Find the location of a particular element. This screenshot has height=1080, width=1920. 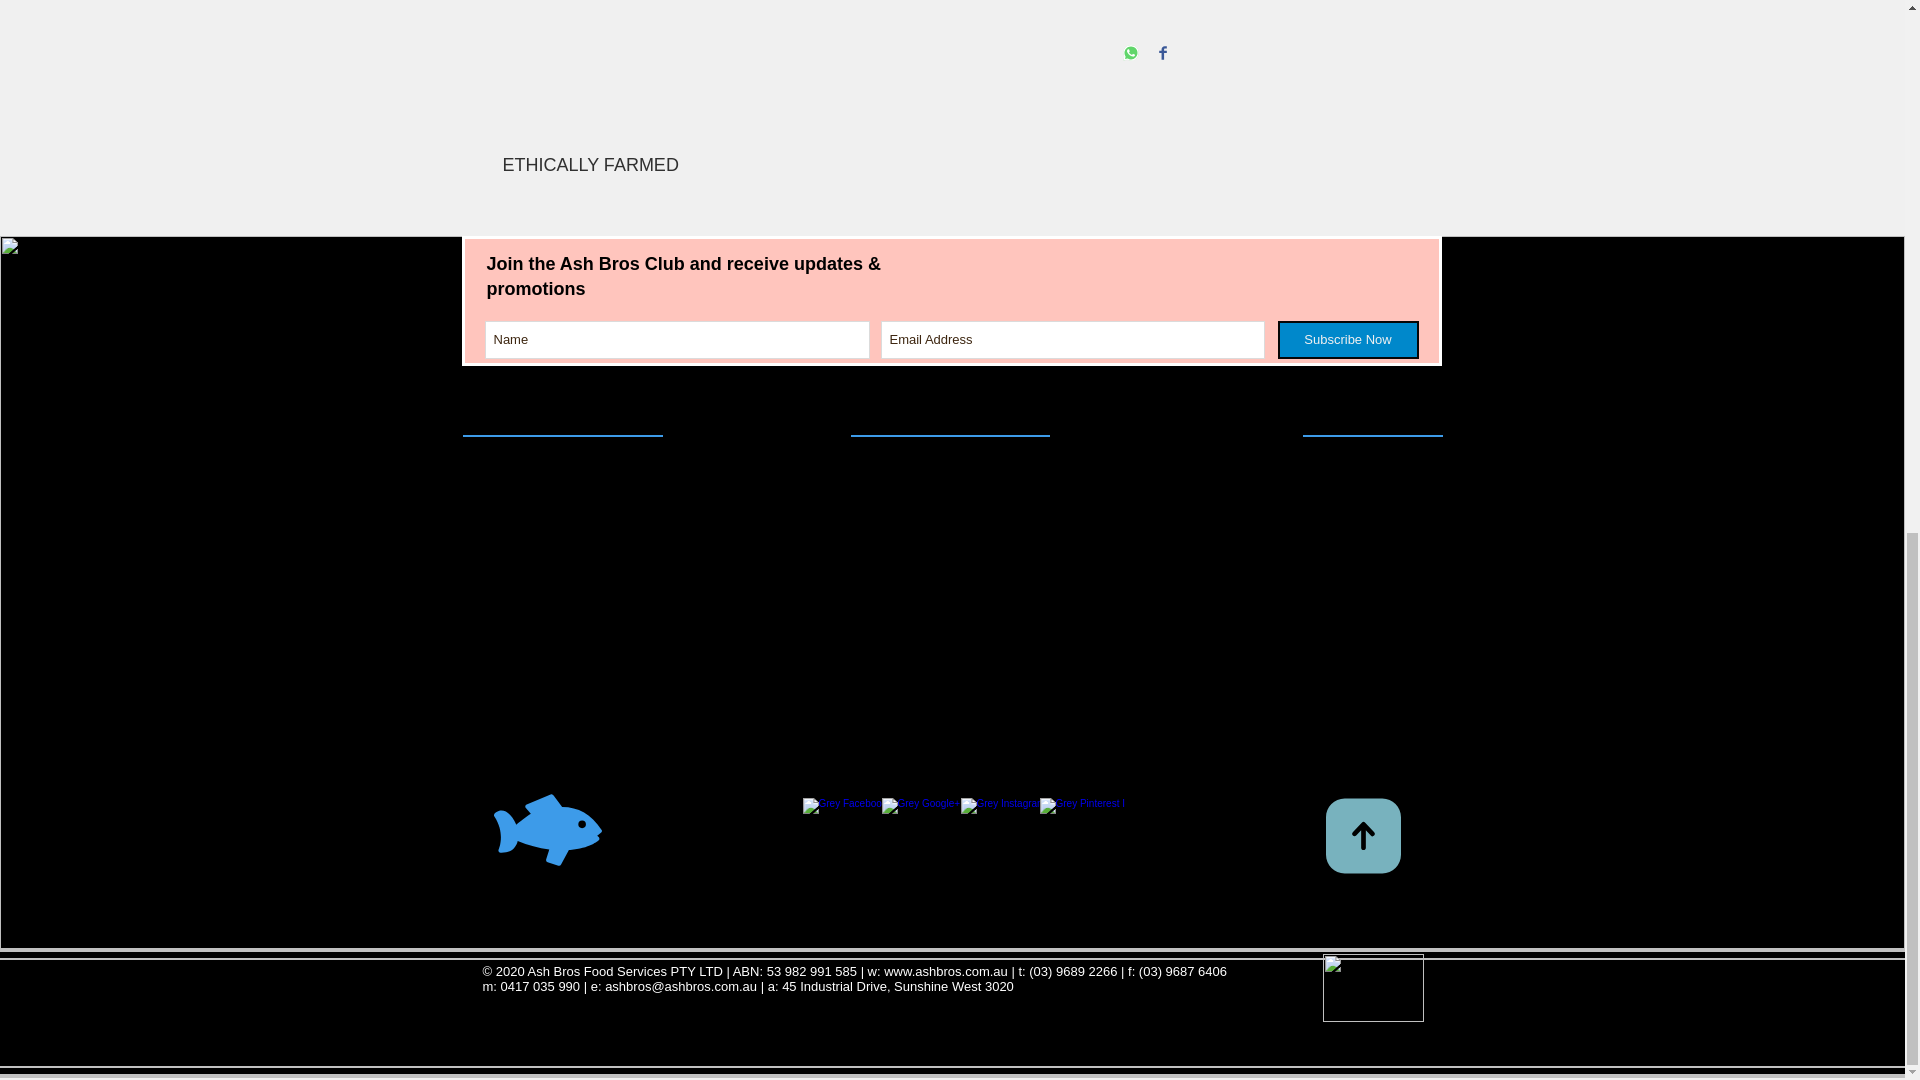

RETAIL SHOP is located at coordinates (1386, 610).